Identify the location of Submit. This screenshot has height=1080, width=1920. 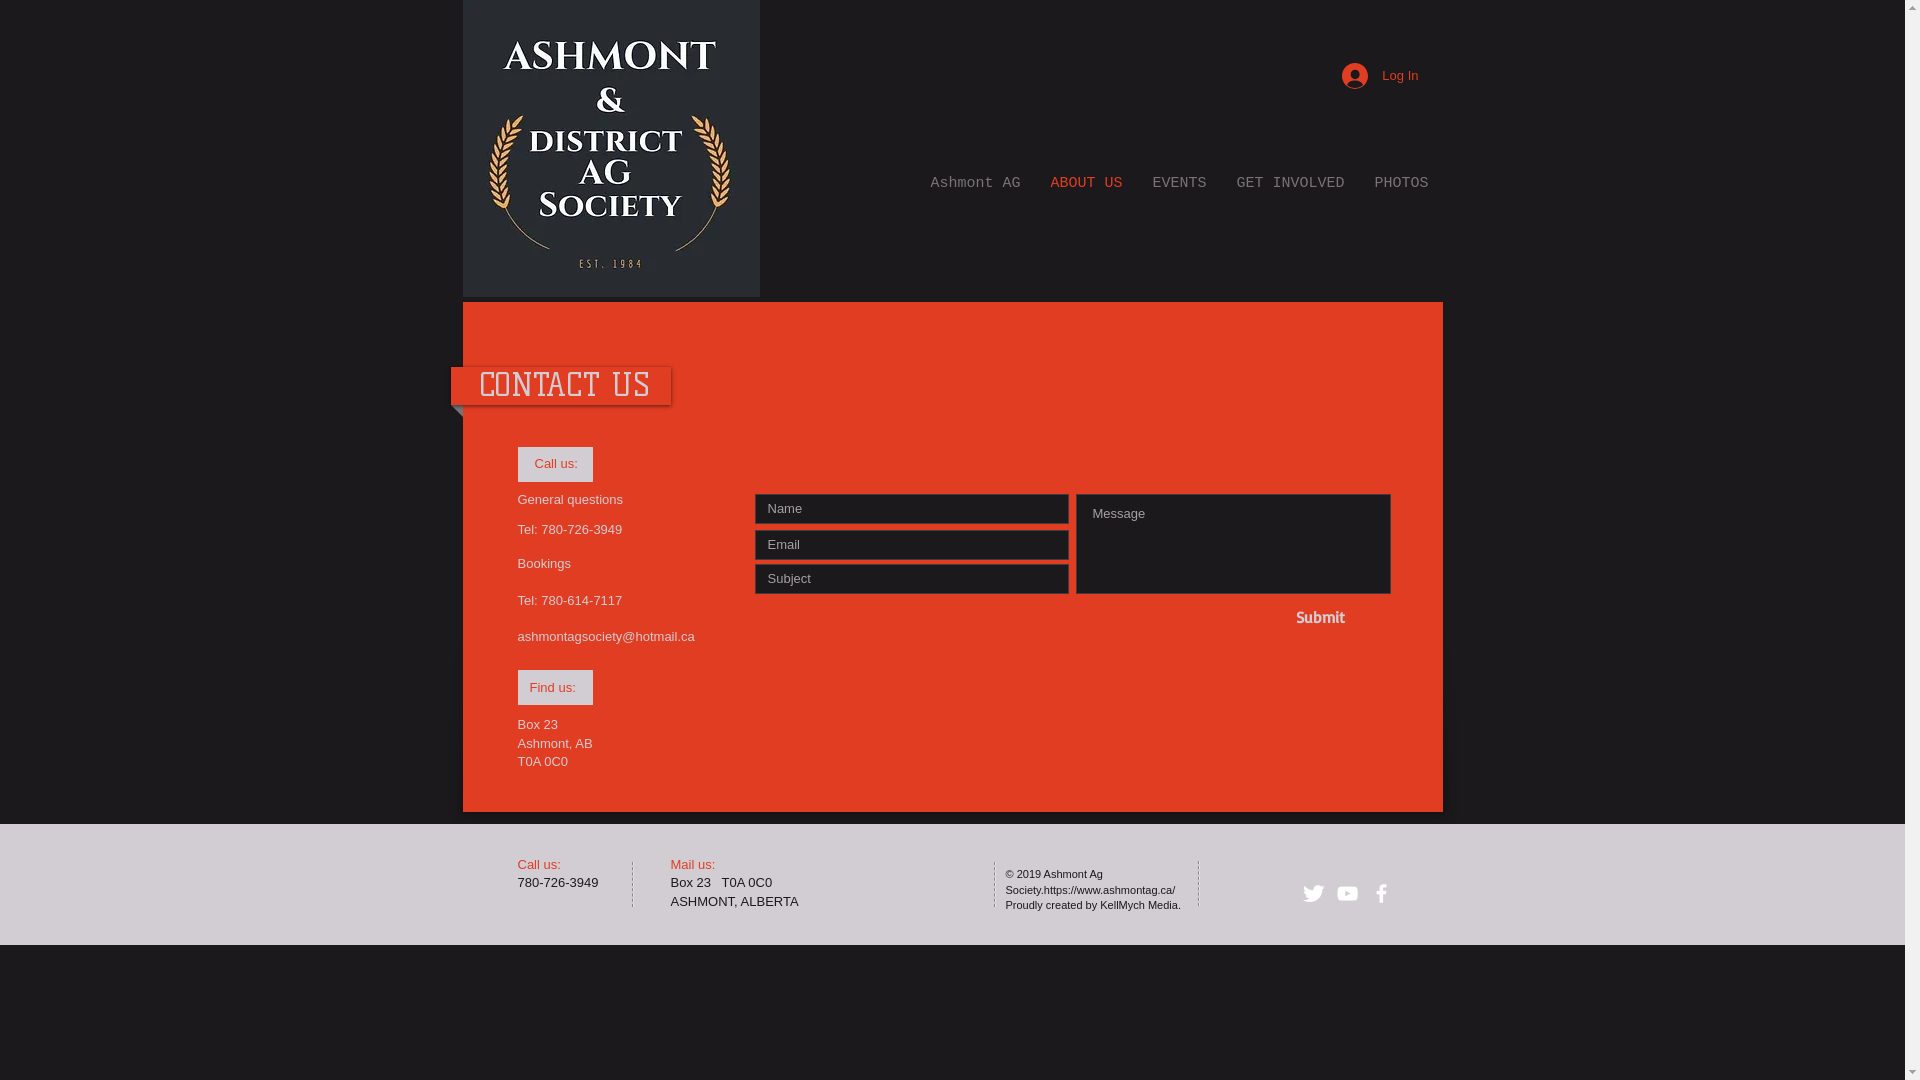
(1321, 617).